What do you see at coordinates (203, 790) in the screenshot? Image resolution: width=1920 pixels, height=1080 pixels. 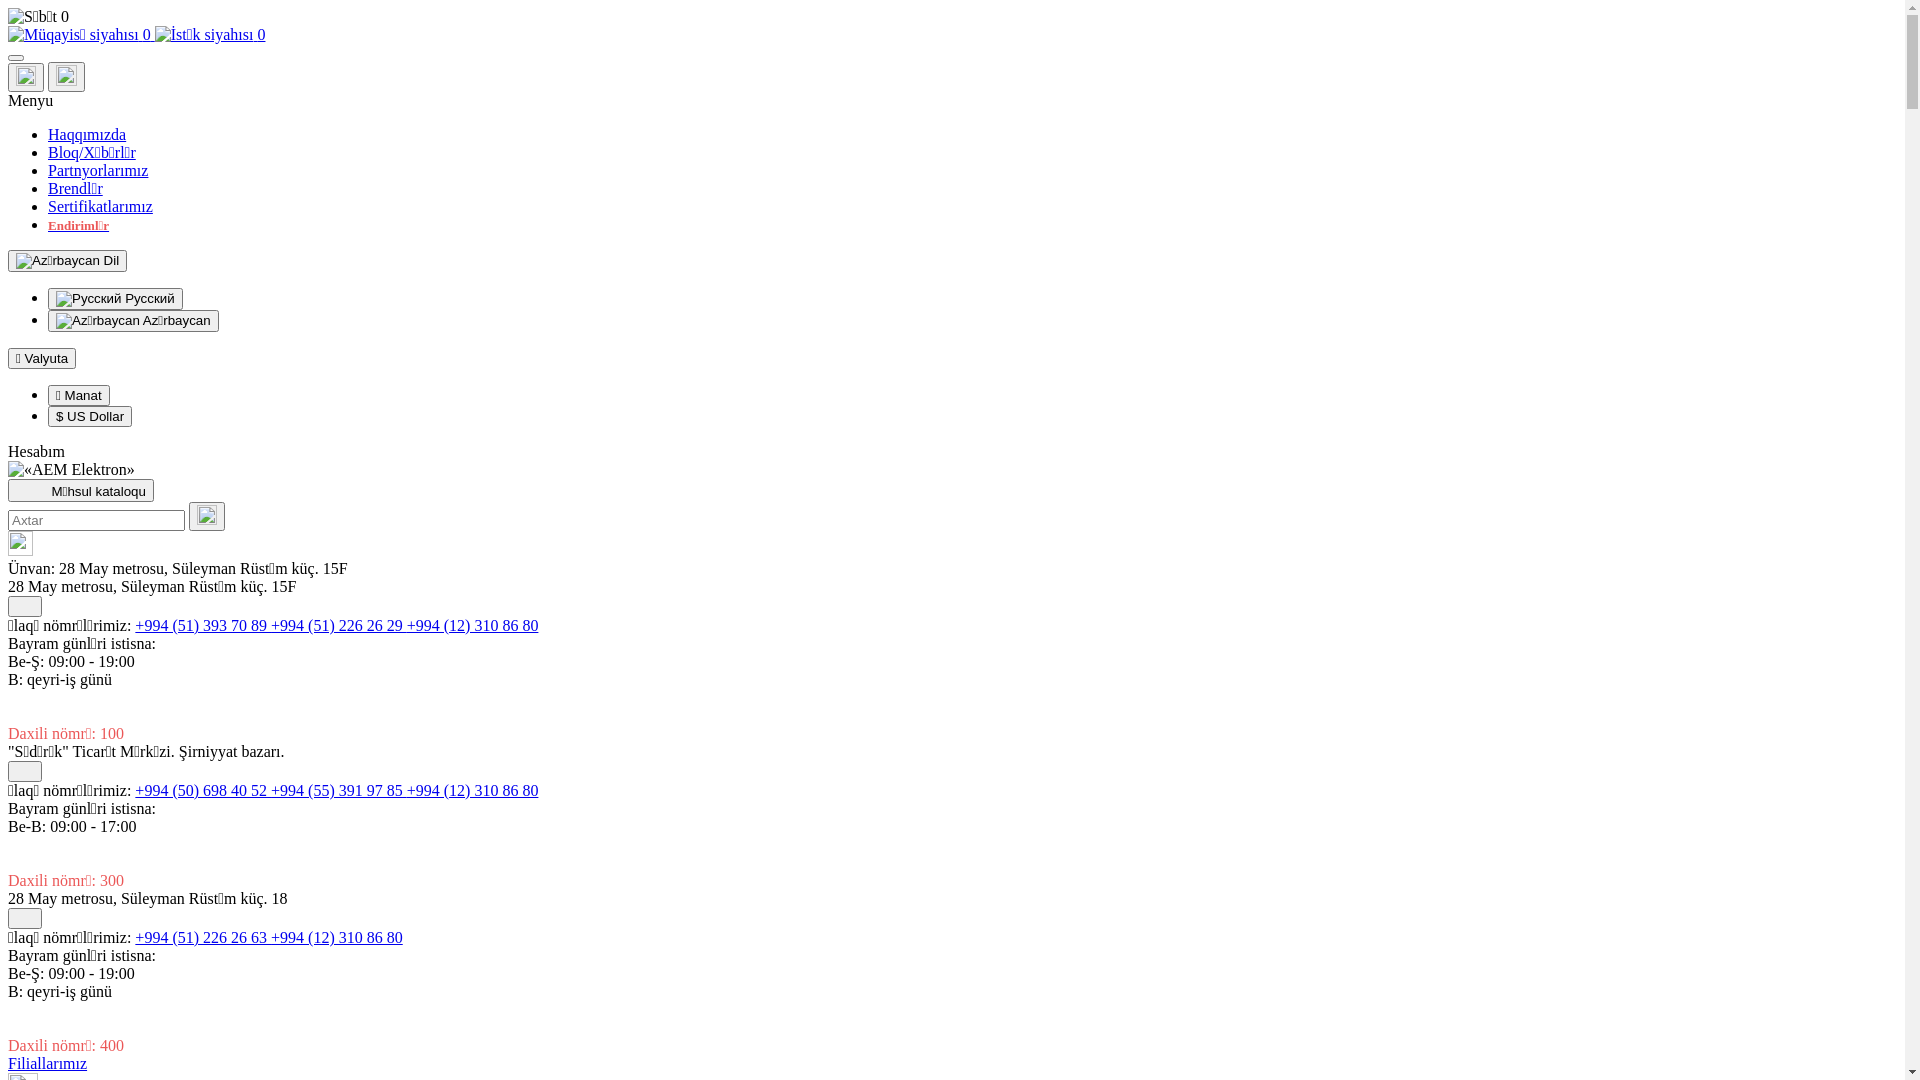 I see `+994 (50) 698 40 52` at bounding box center [203, 790].